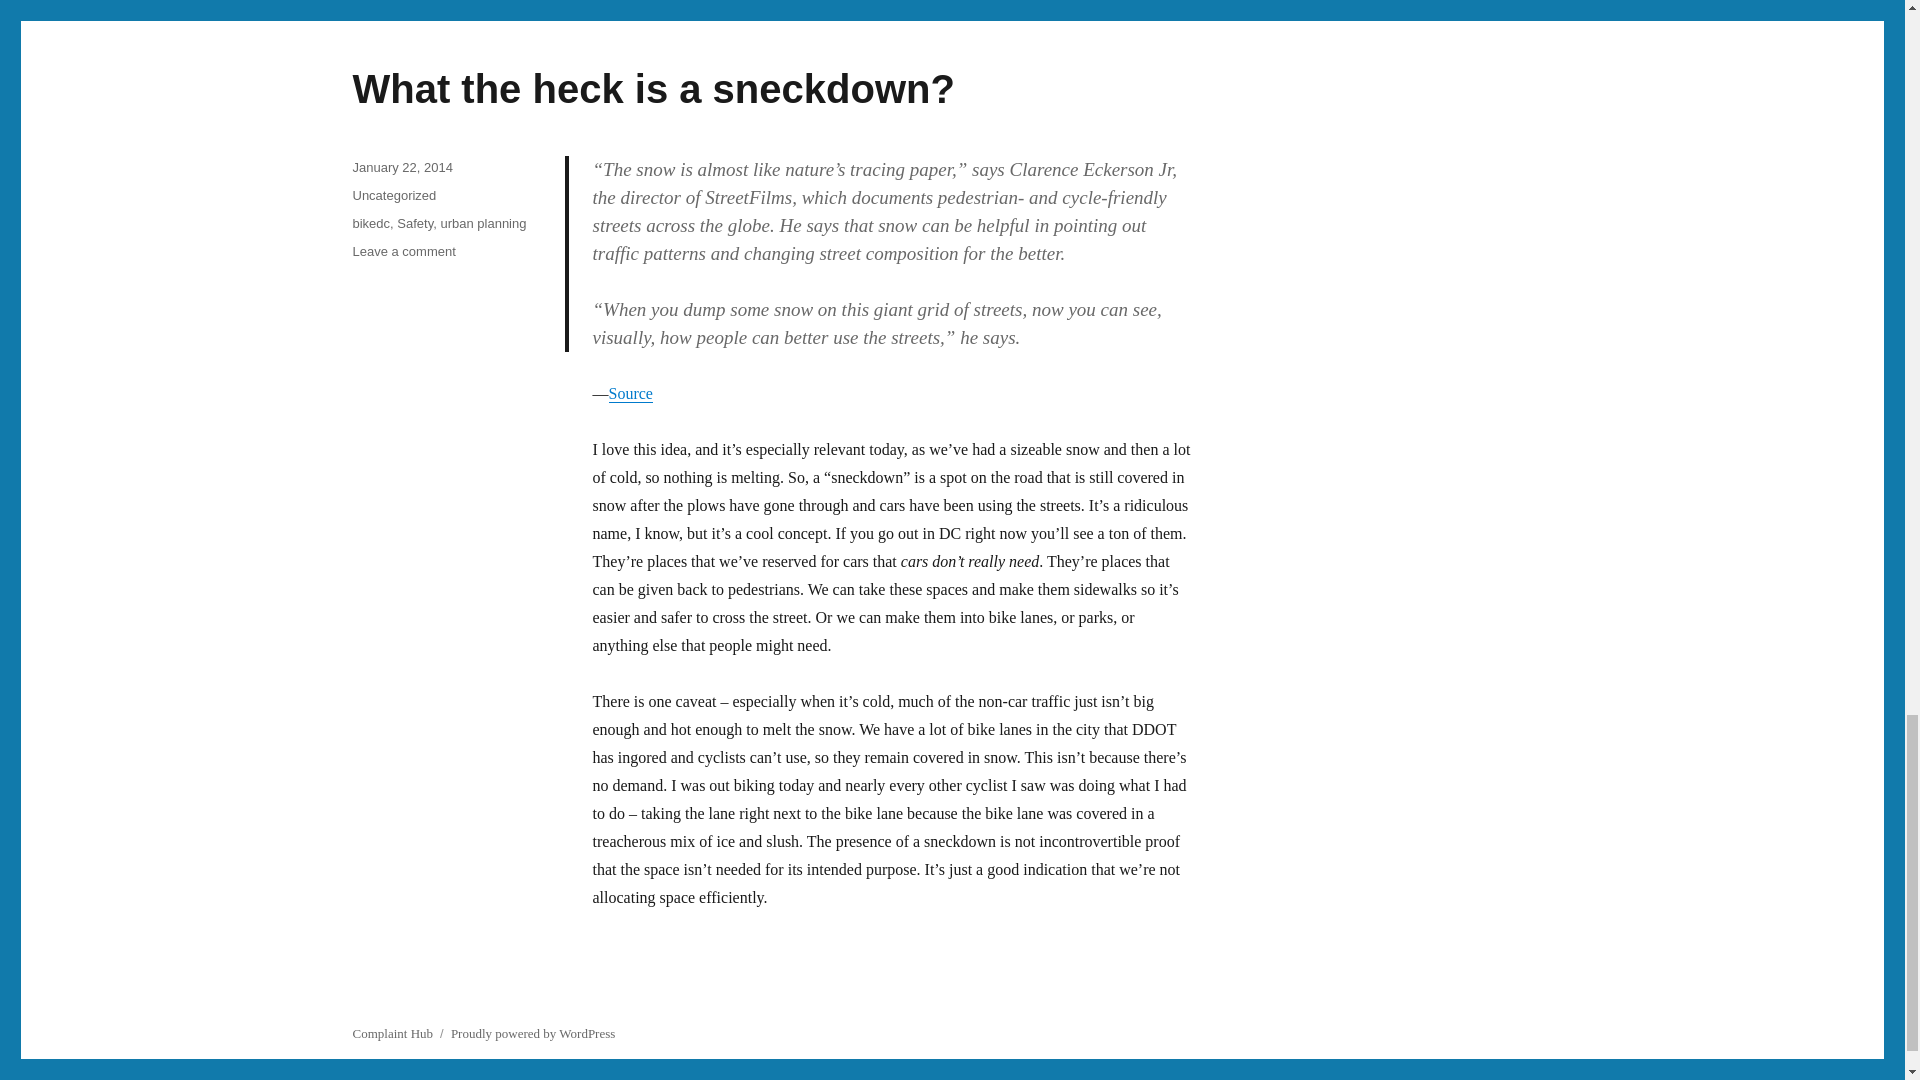  Describe the element at coordinates (401, 166) in the screenshot. I see `What the heck is a sneckdown?` at that location.